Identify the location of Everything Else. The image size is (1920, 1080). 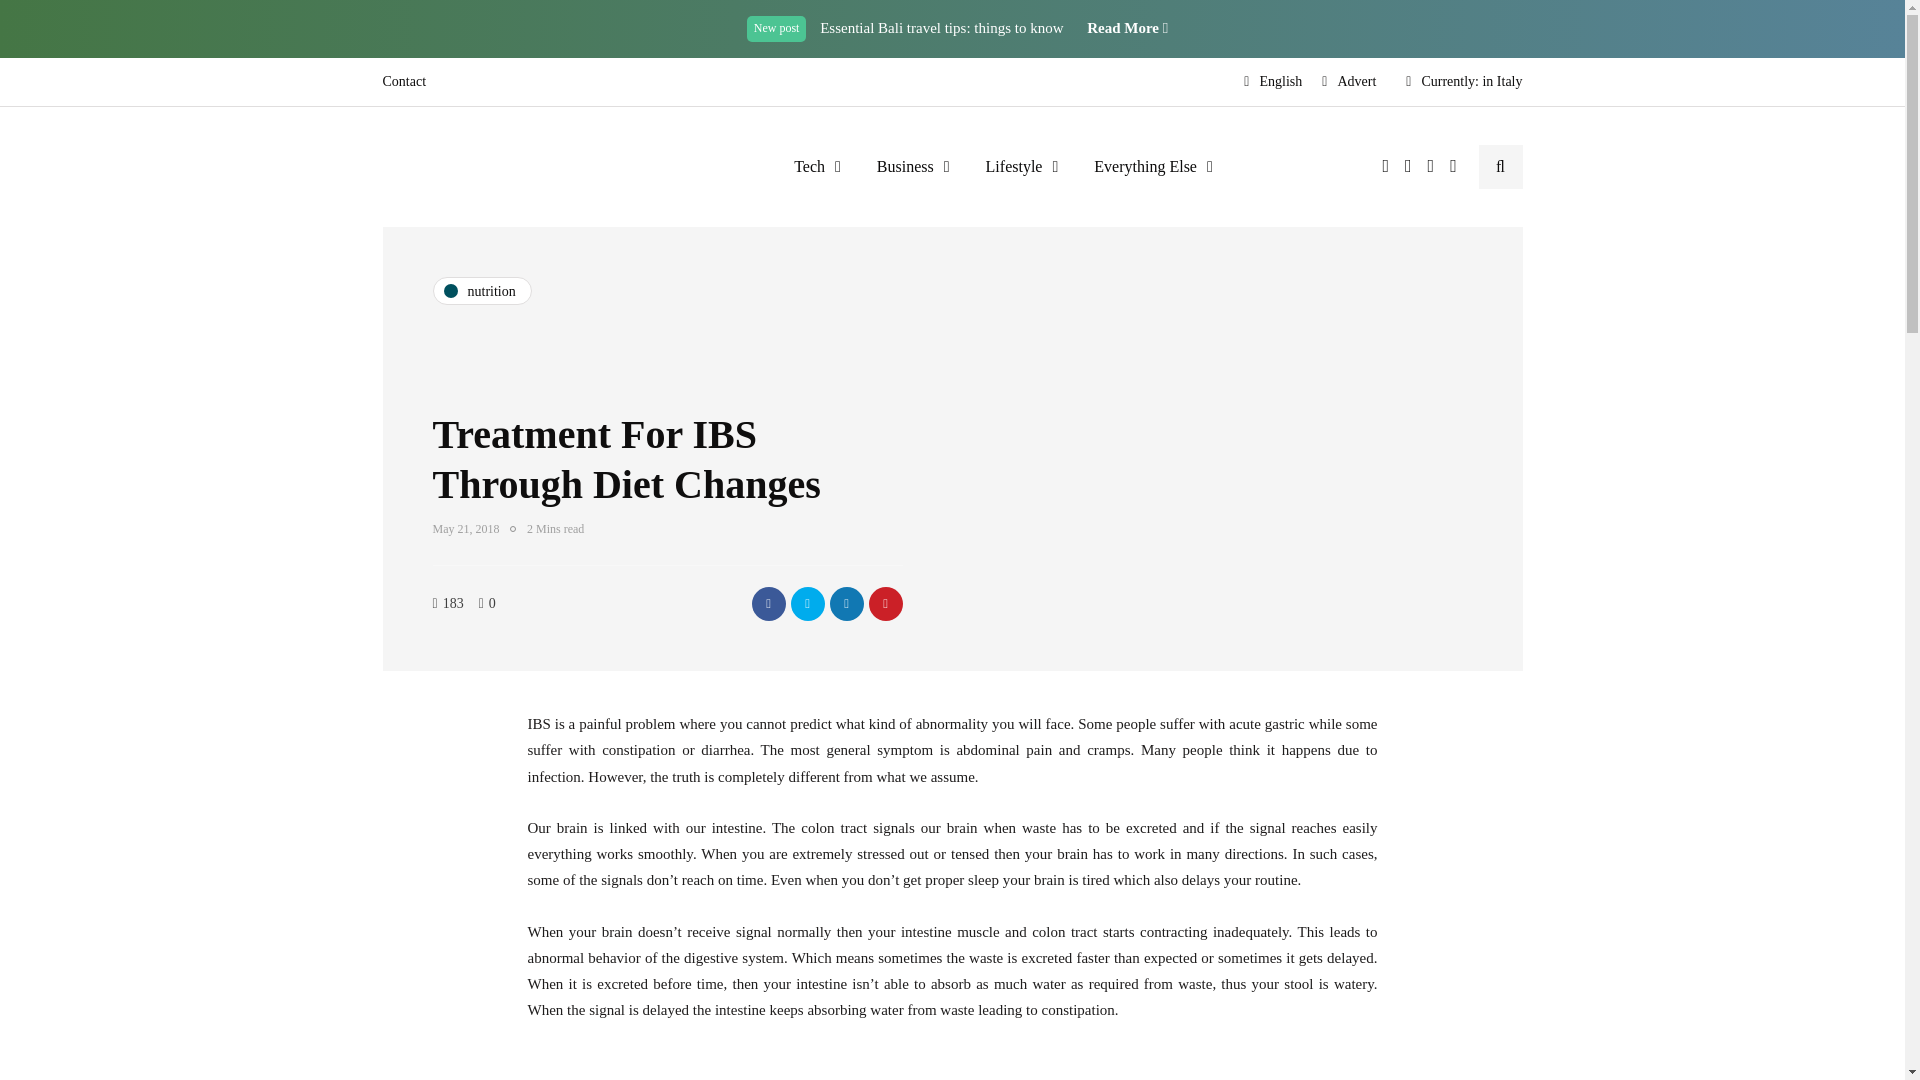
(1152, 166).